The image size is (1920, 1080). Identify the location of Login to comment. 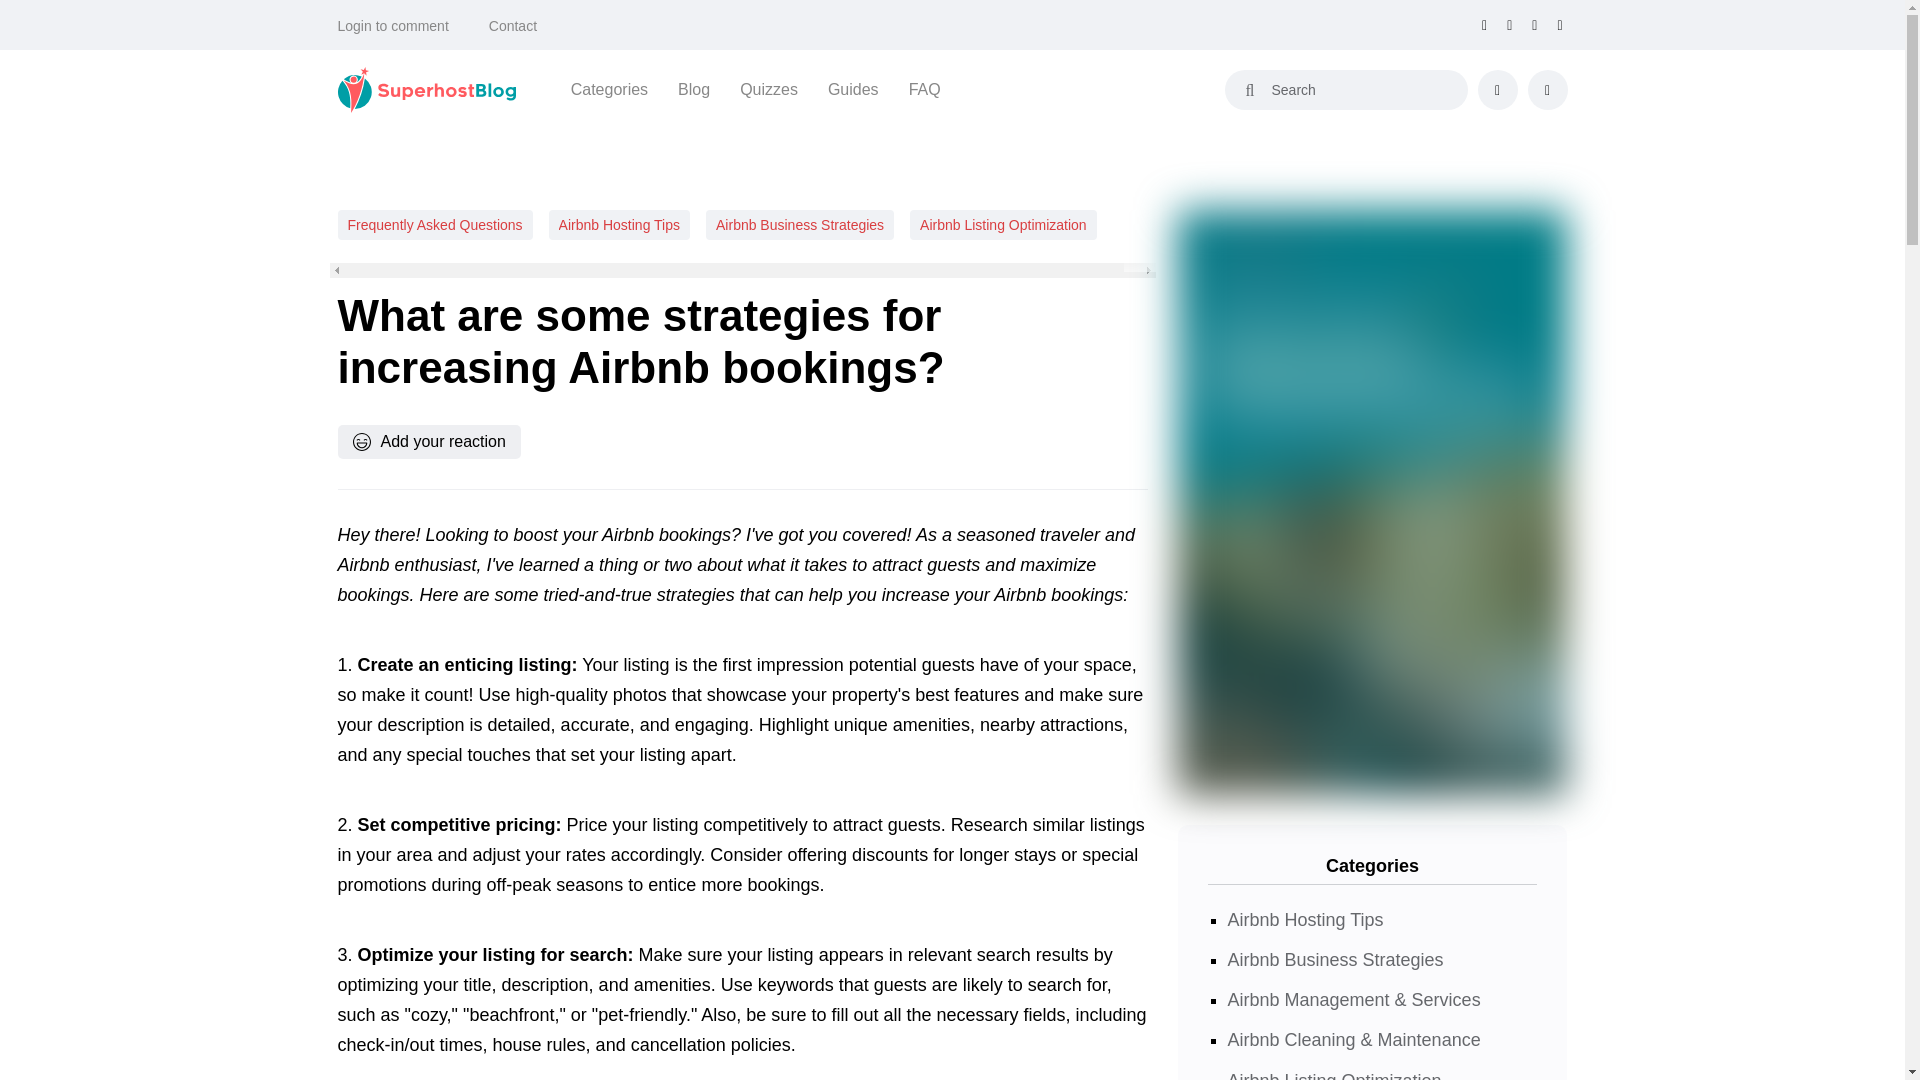
(393, 26).